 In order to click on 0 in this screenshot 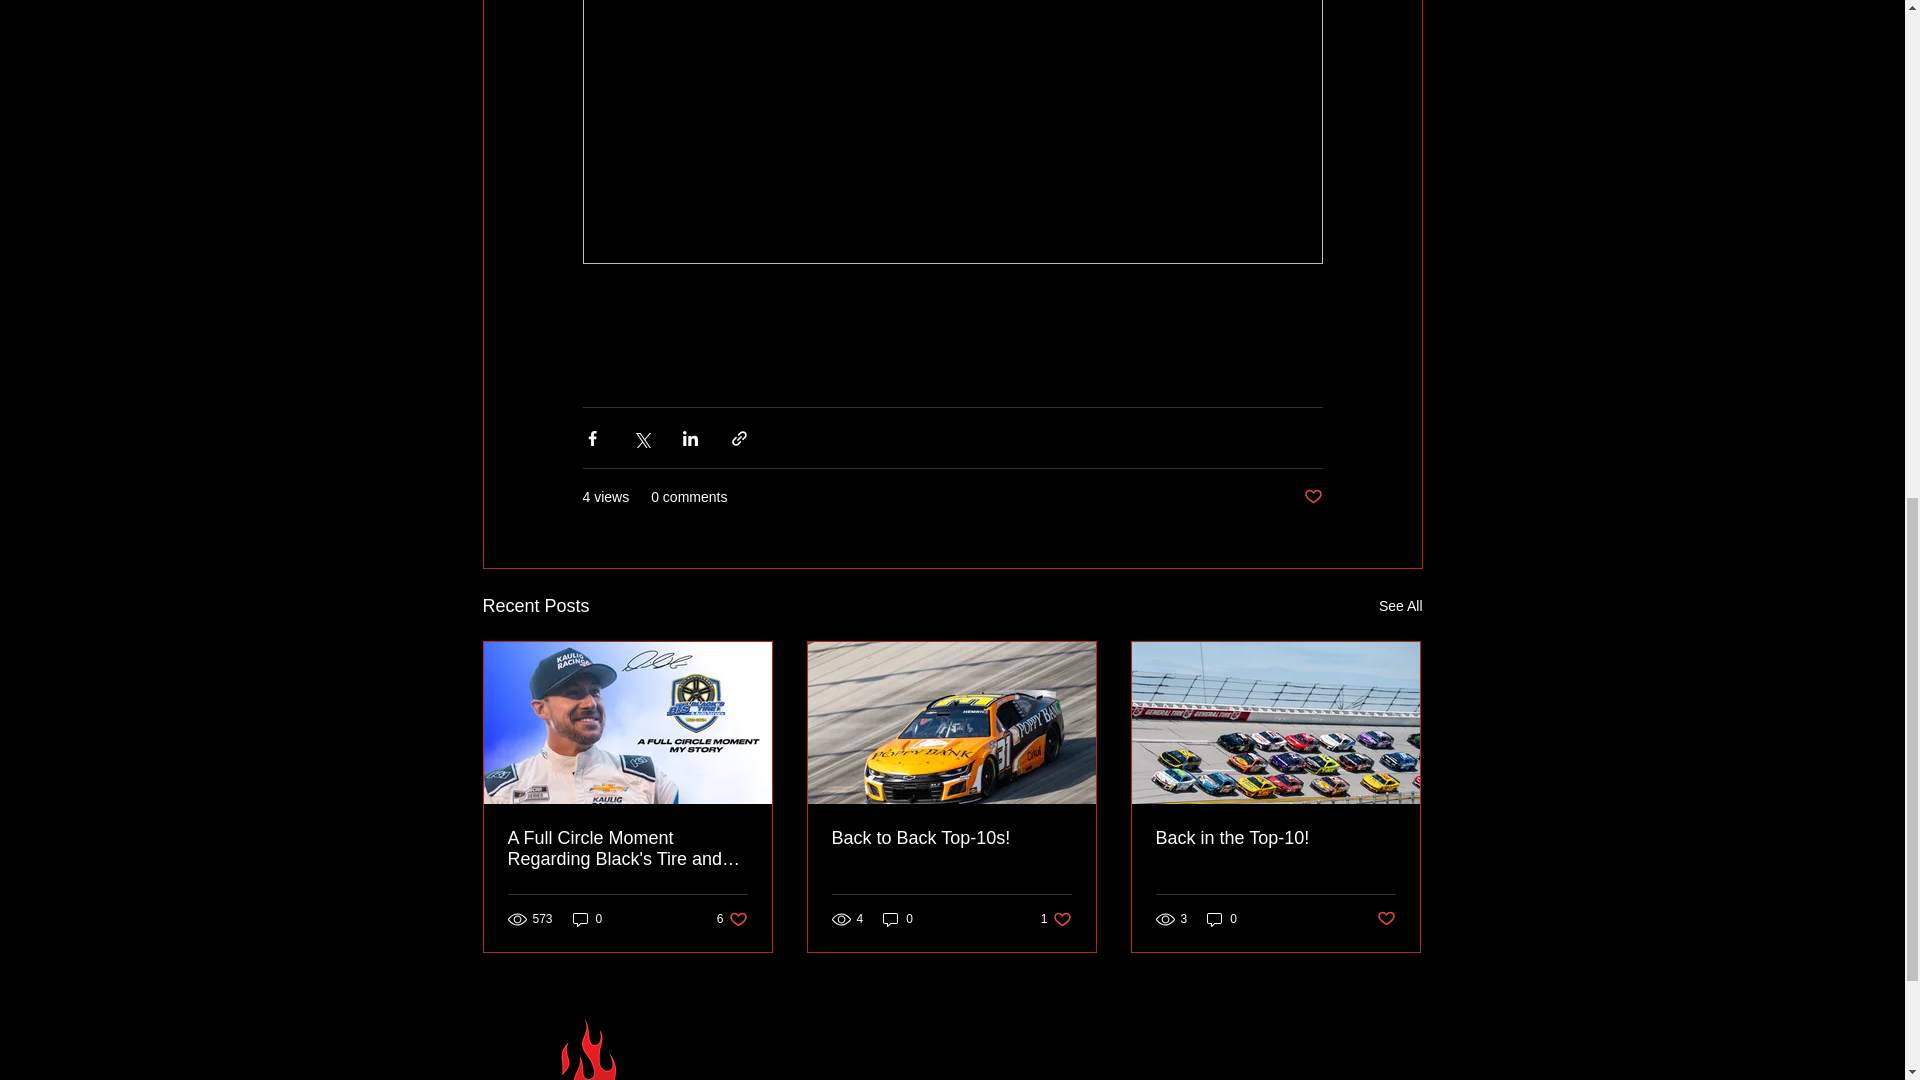, I will do `click(1275, 838)`.